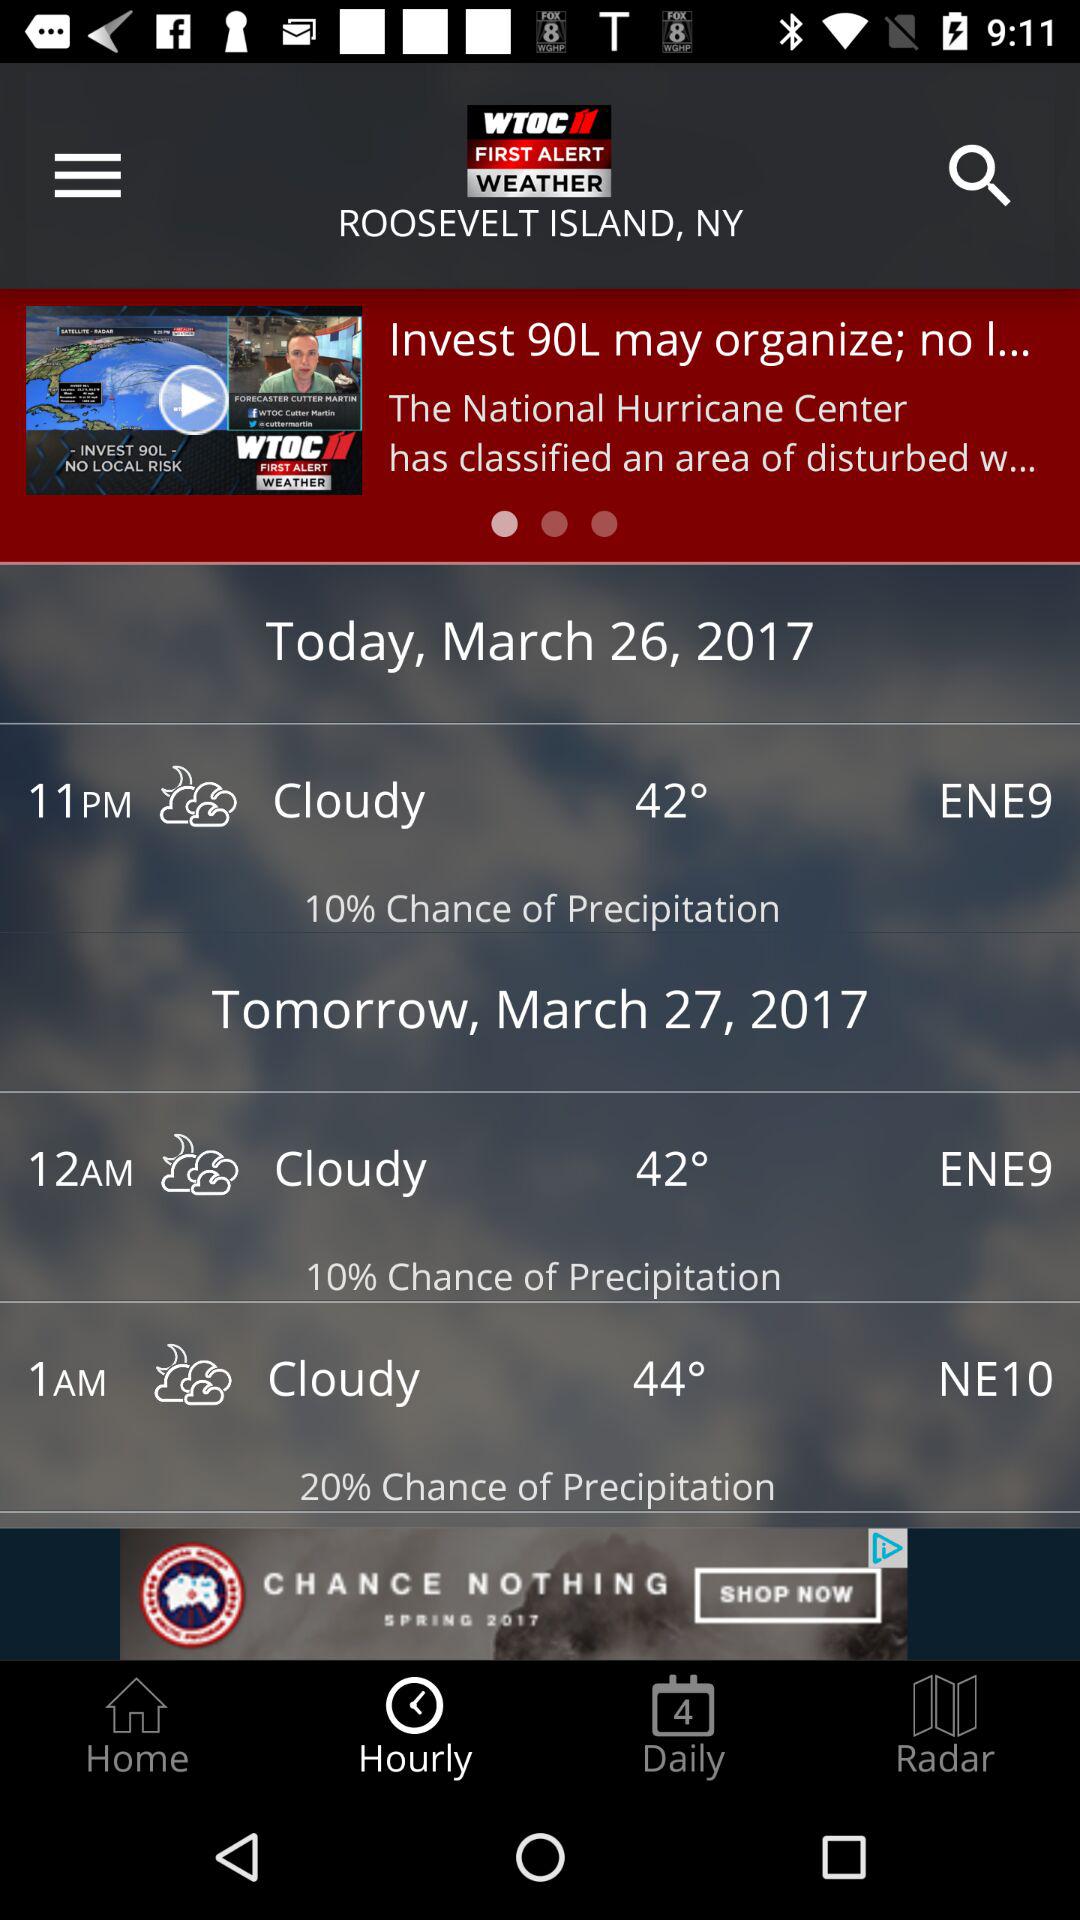 Image resolution: width=1080 pixels, height=1920 pixels. I want to click on press icon next to daily item, so click(945, 1726).